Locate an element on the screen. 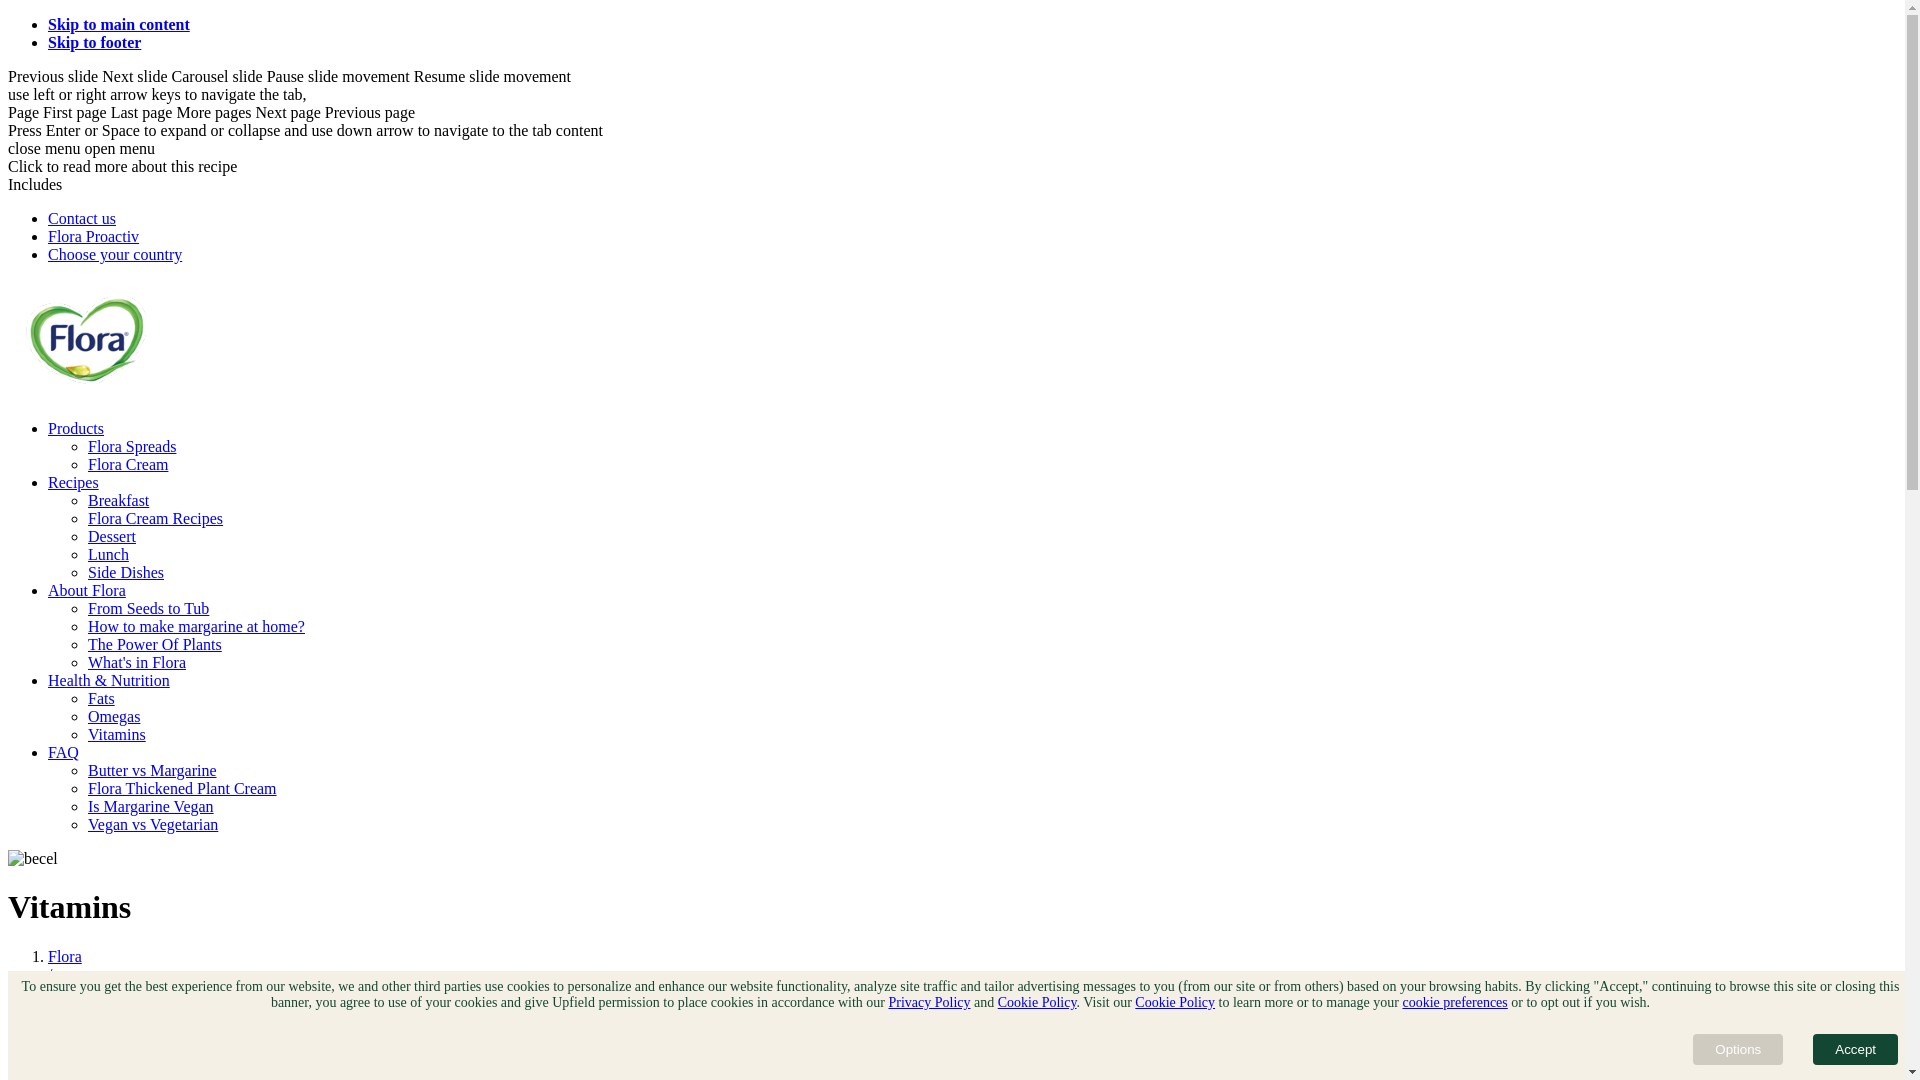  Vegan vs Vegetarian is located at coordinates (153, 824).